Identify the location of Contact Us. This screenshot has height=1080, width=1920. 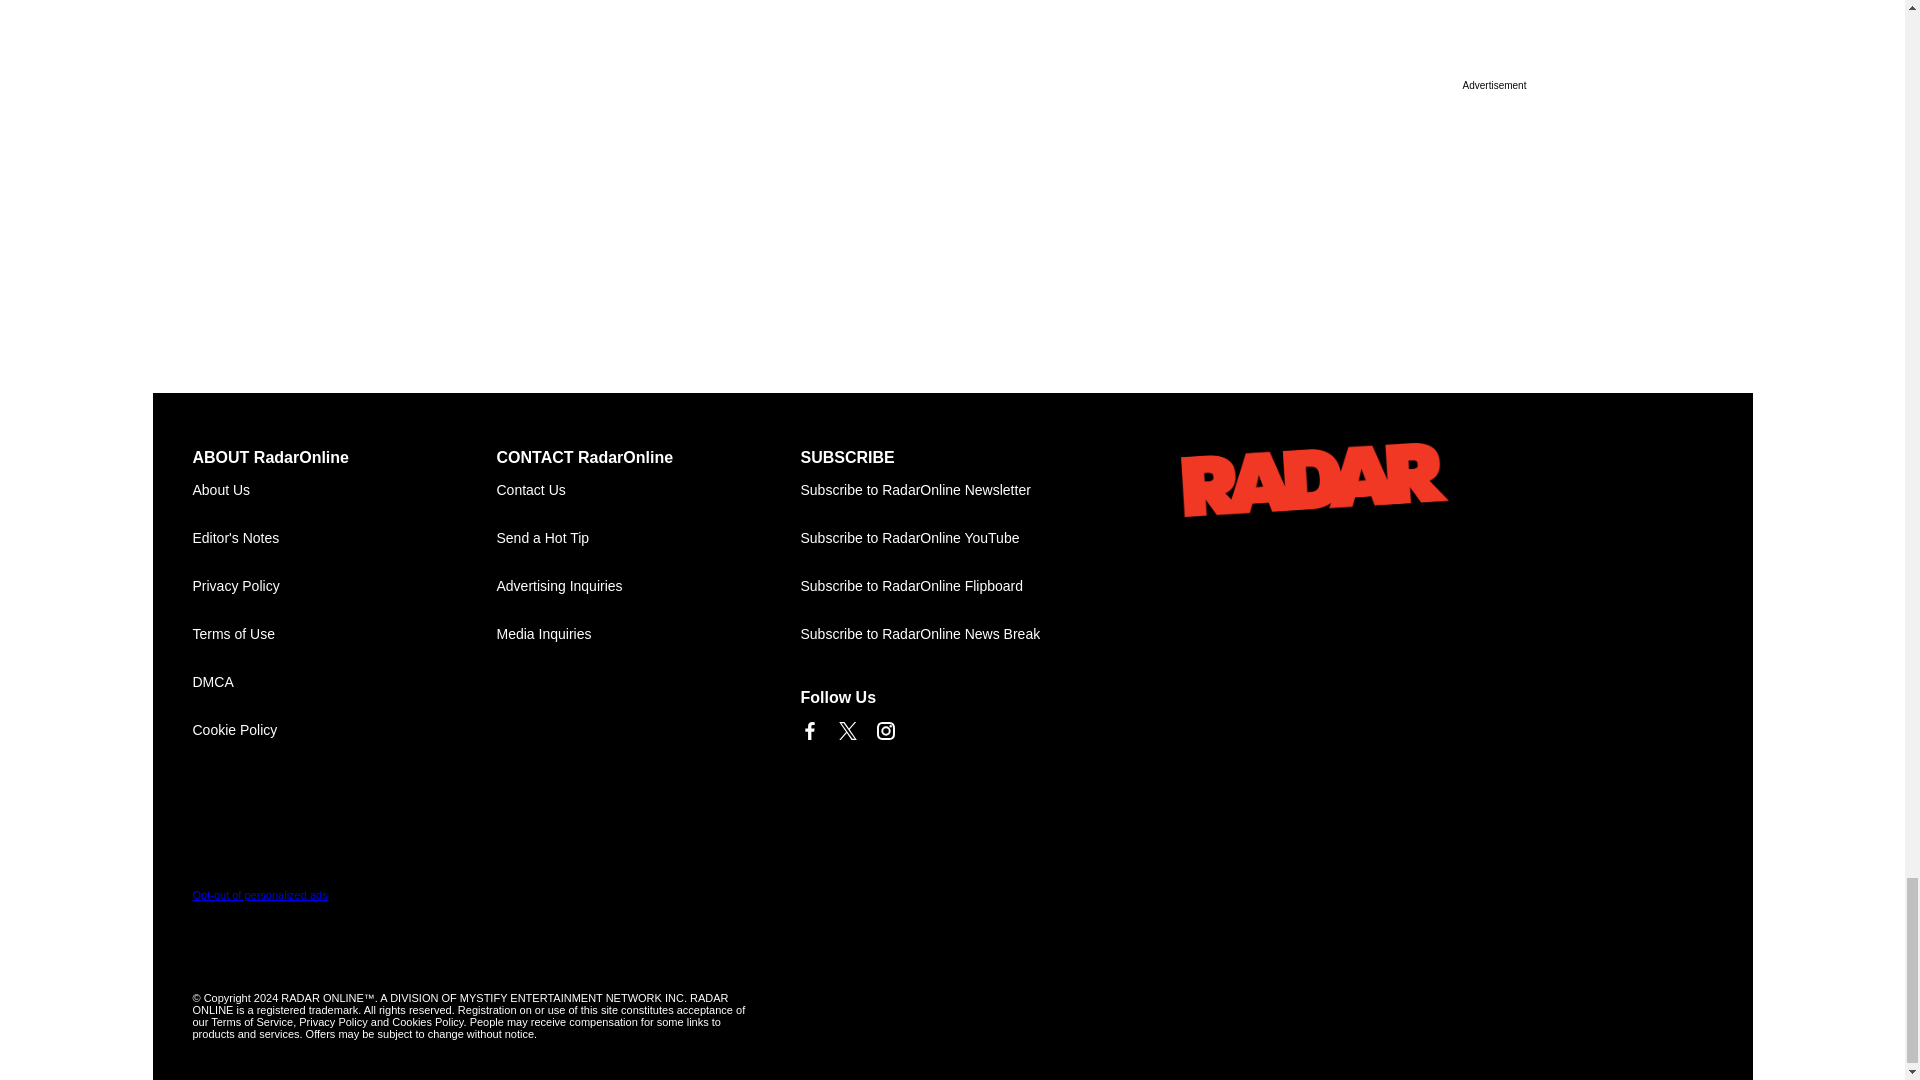
(648, 490).